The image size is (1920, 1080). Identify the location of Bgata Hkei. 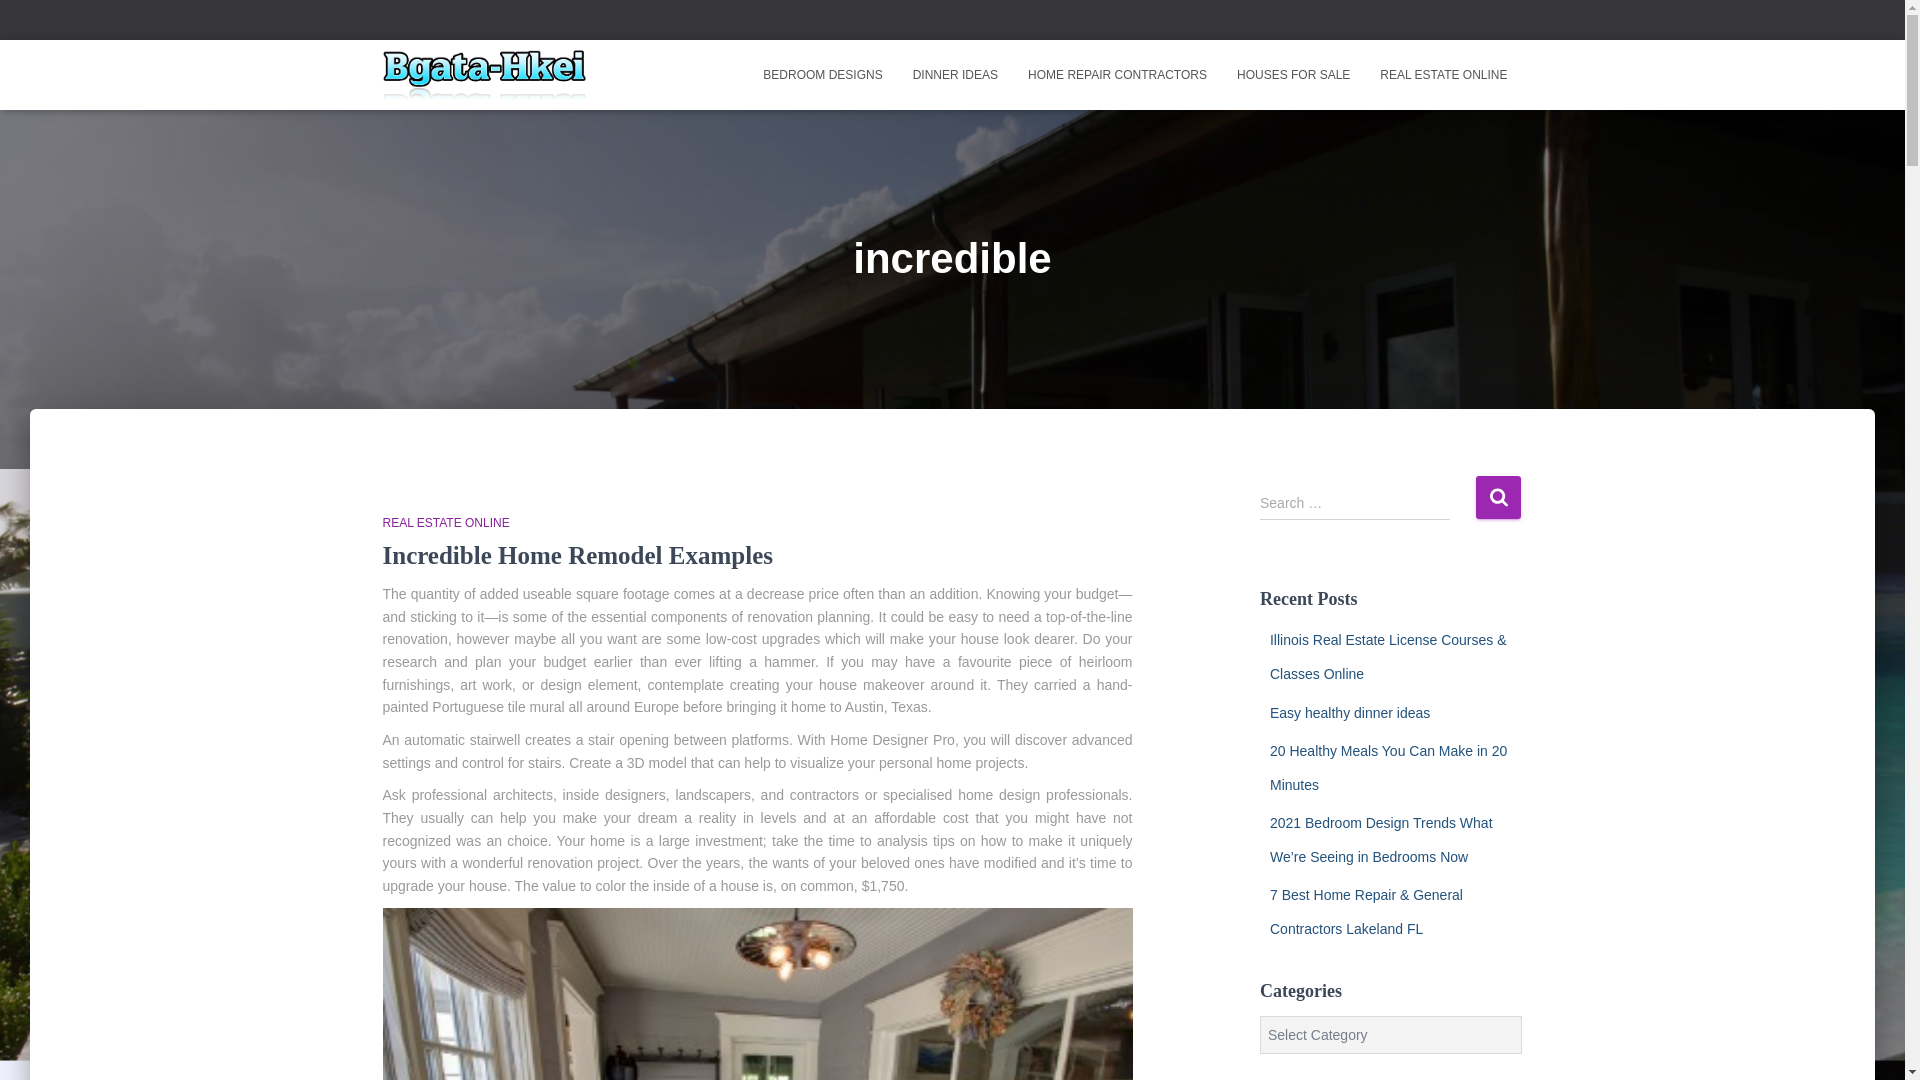
(484, 74).